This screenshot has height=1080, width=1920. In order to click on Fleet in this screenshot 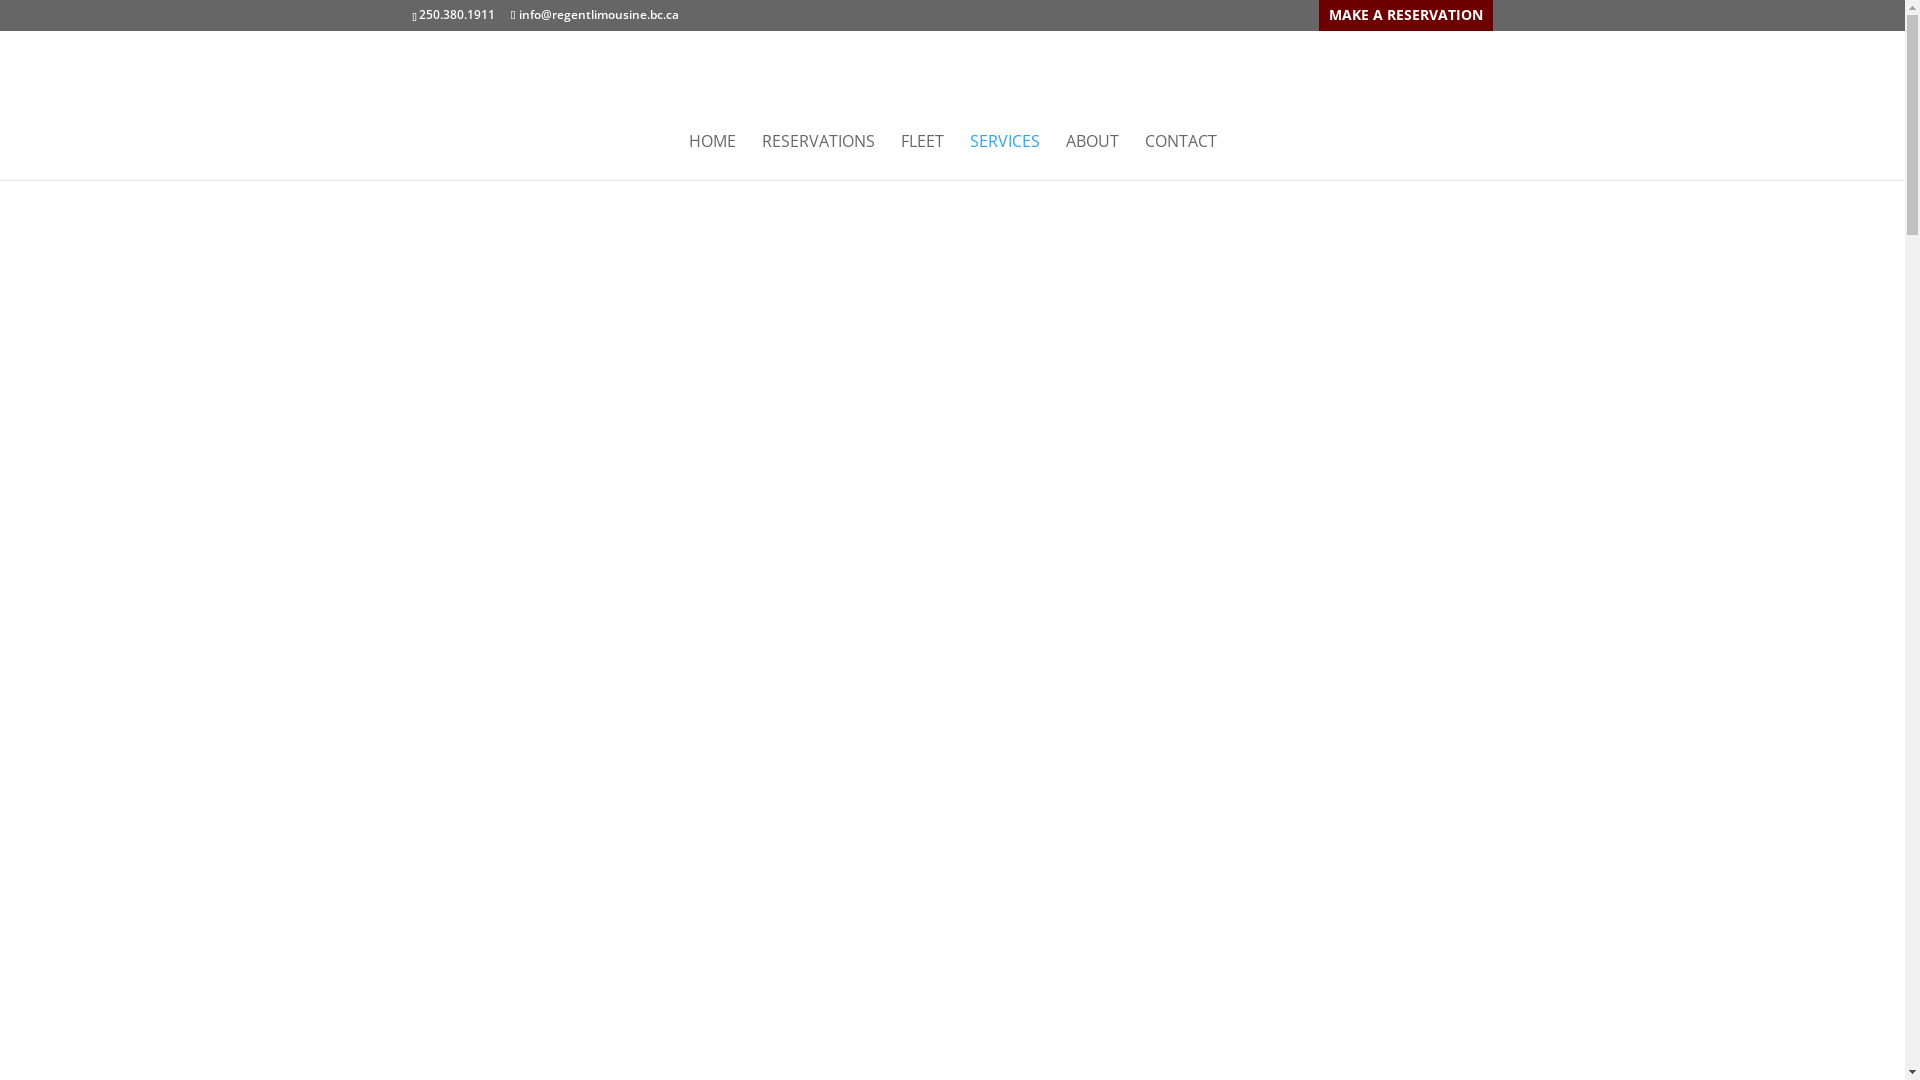, I will do `click(928, 155)`.